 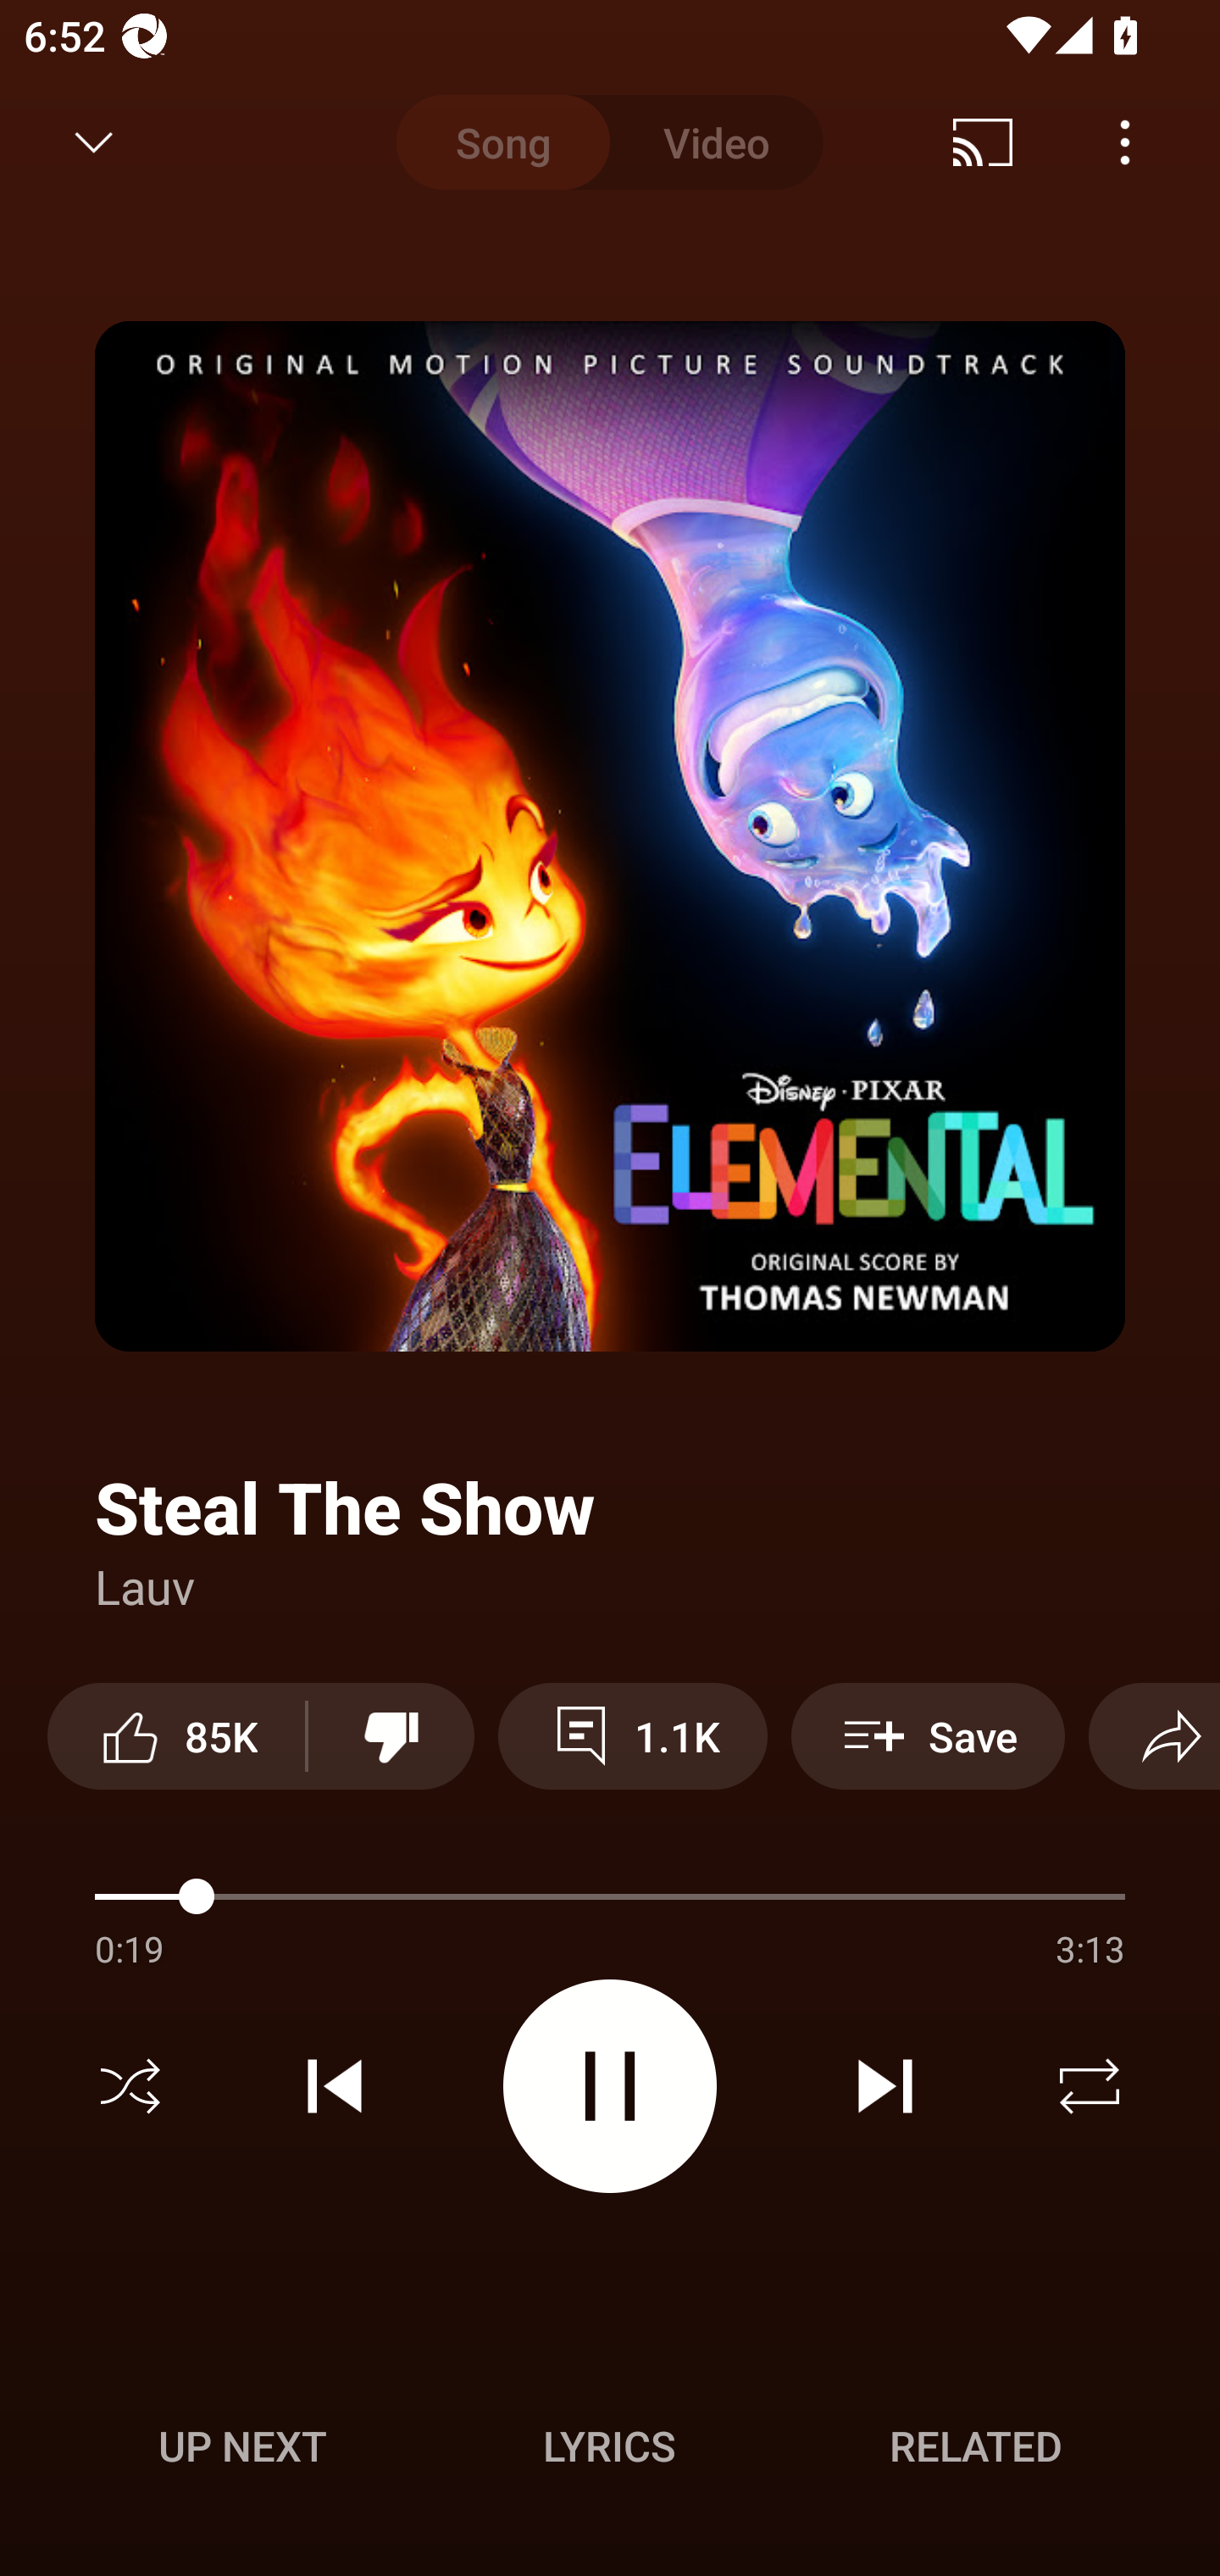 What do you see at coordinates (632, 1735) in the screenshot?
I see `1.1K View 1,180 comments` at bounding box center [632, 1735].